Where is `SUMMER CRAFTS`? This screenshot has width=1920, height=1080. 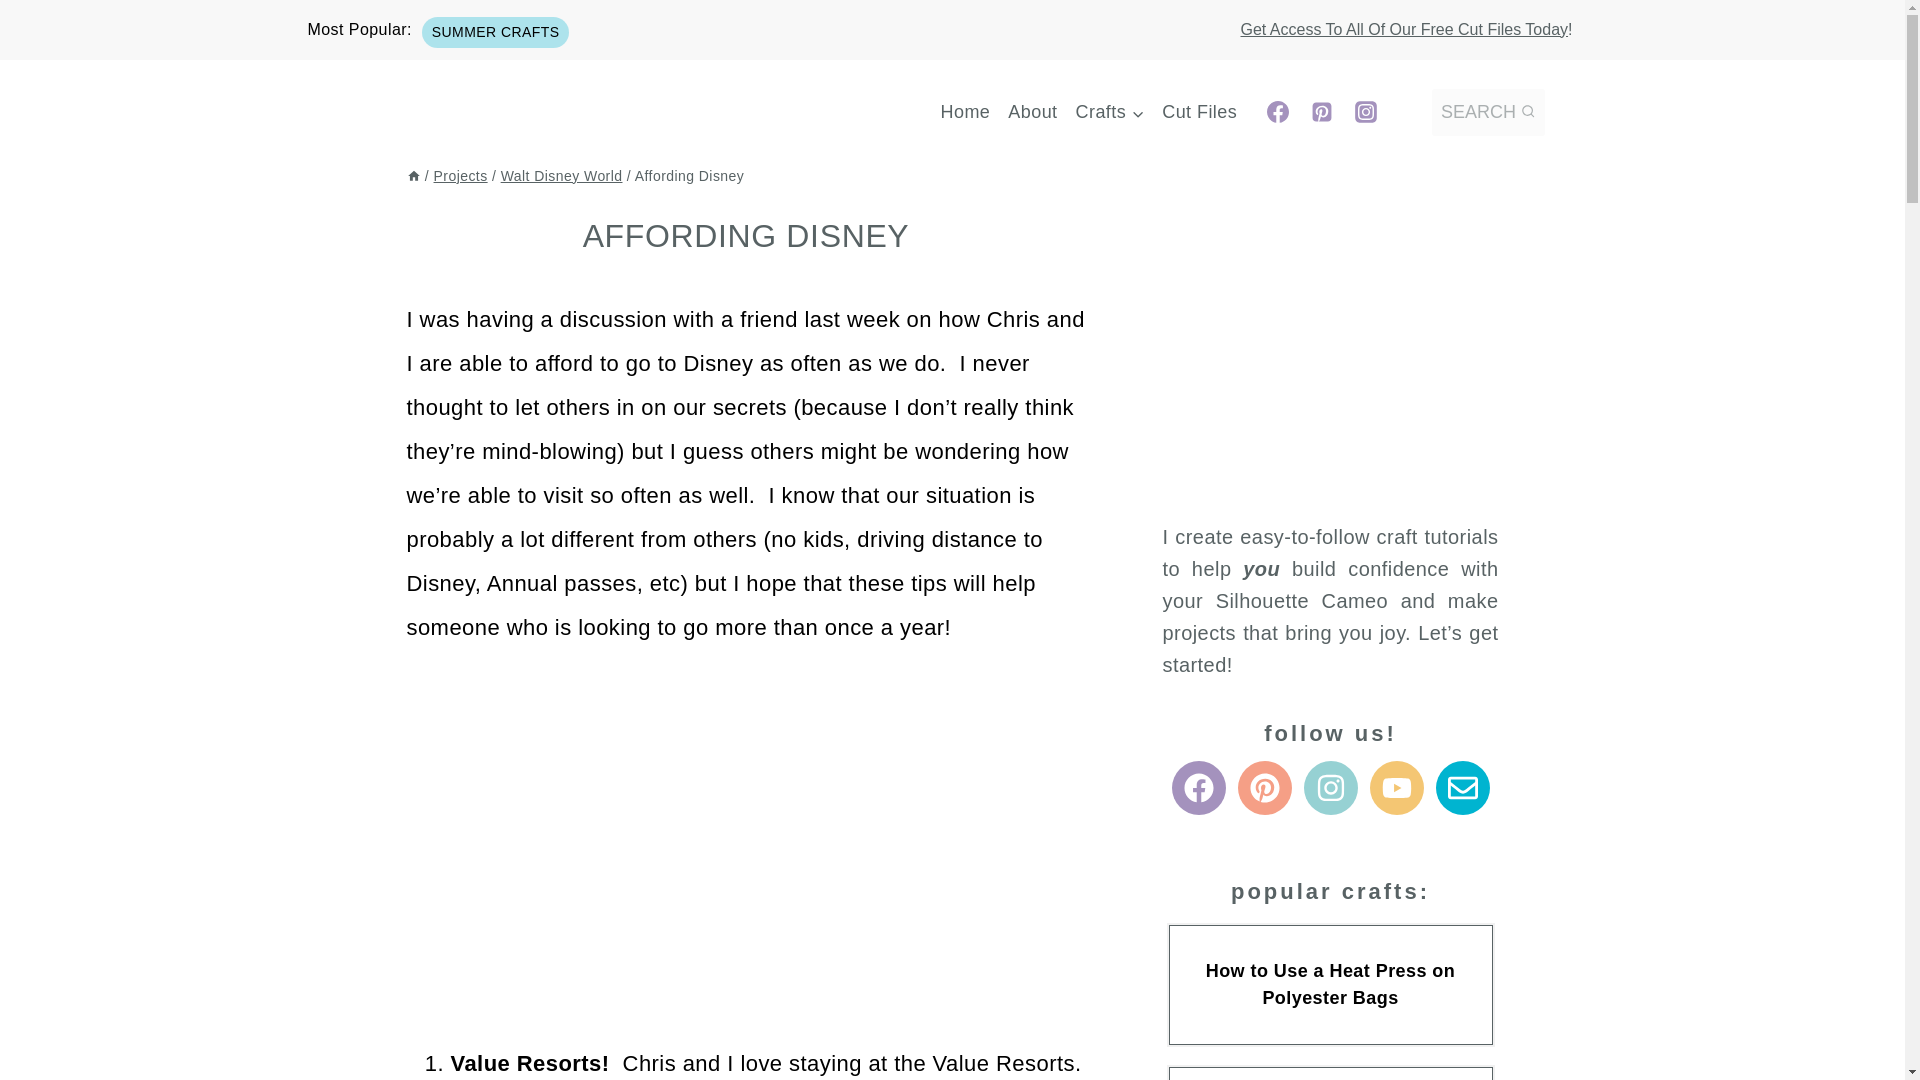
SUMMER CRAFTS is located at coordinates (495, 32).